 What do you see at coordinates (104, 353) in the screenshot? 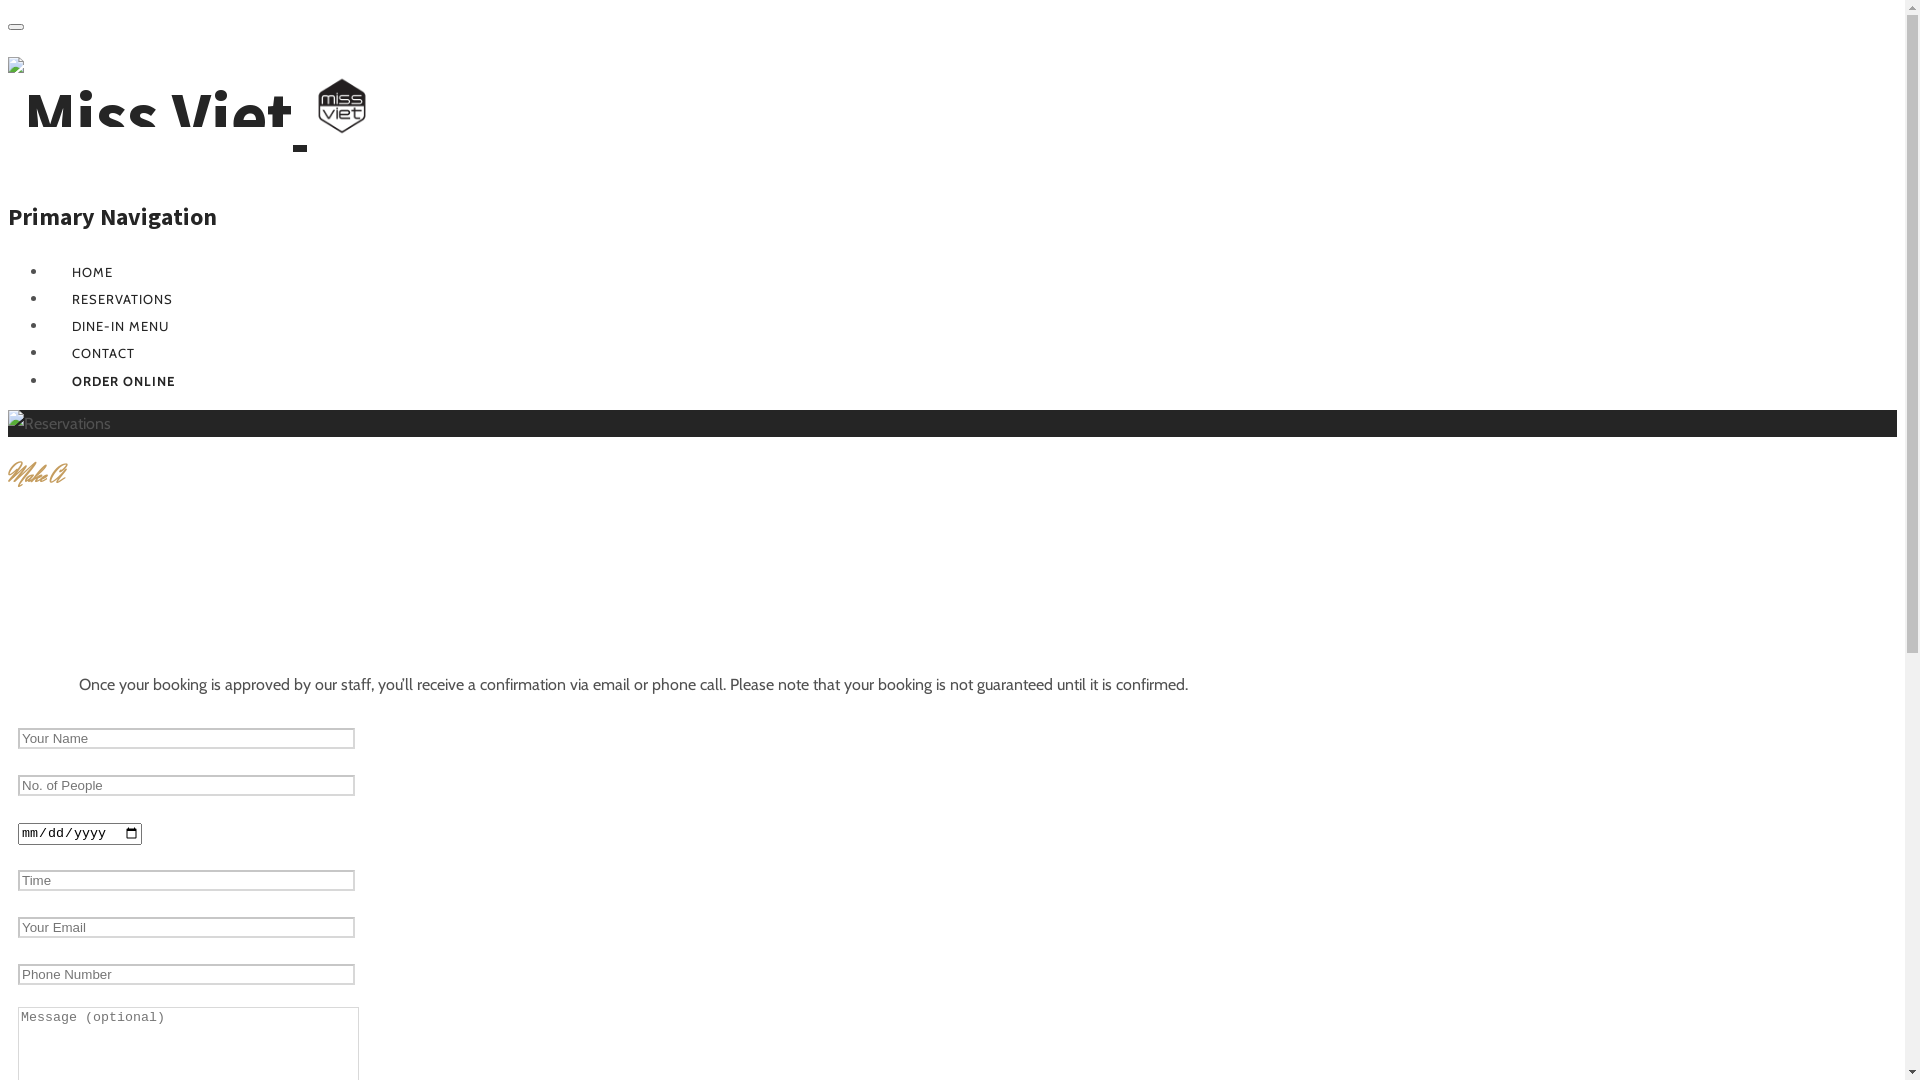
I see `CONTACT` at bounding box center [104, 353].